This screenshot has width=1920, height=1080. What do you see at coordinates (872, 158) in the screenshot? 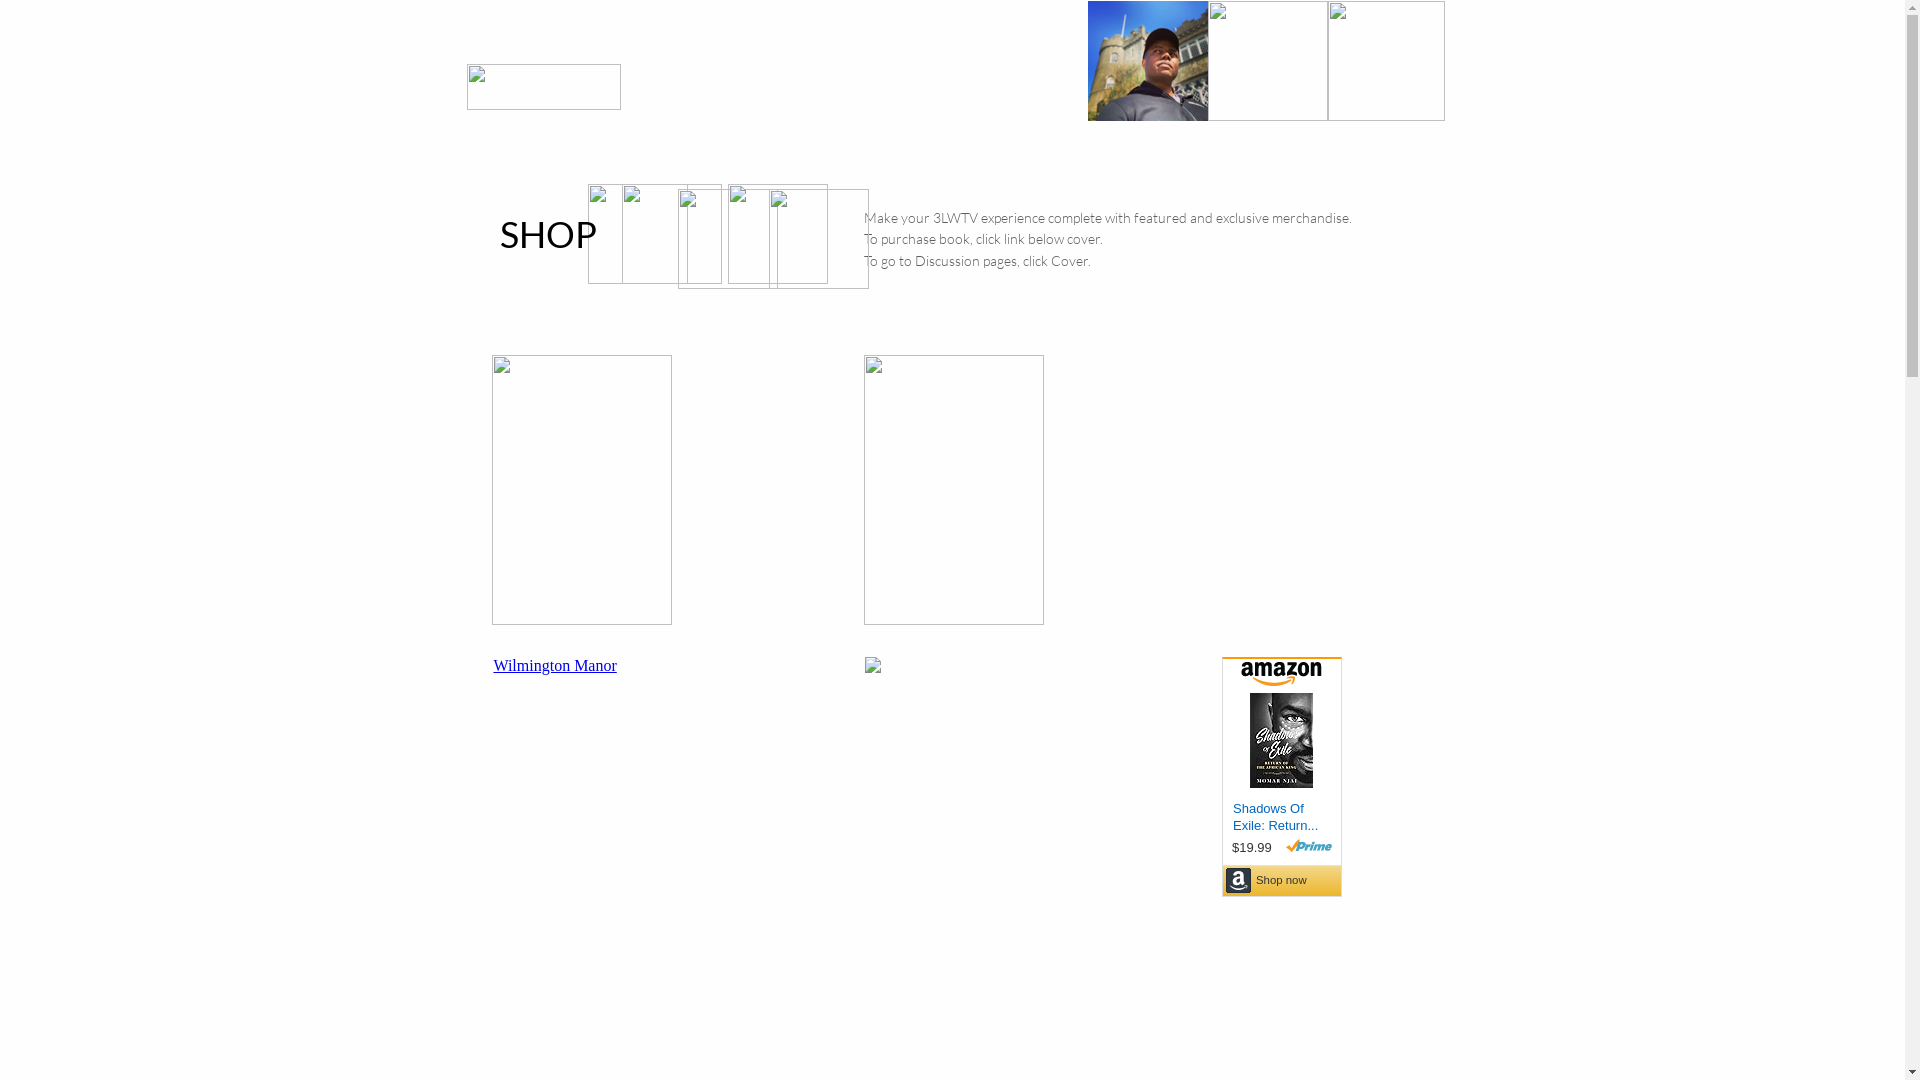
I see `tv` at bounding box center [872, 158].